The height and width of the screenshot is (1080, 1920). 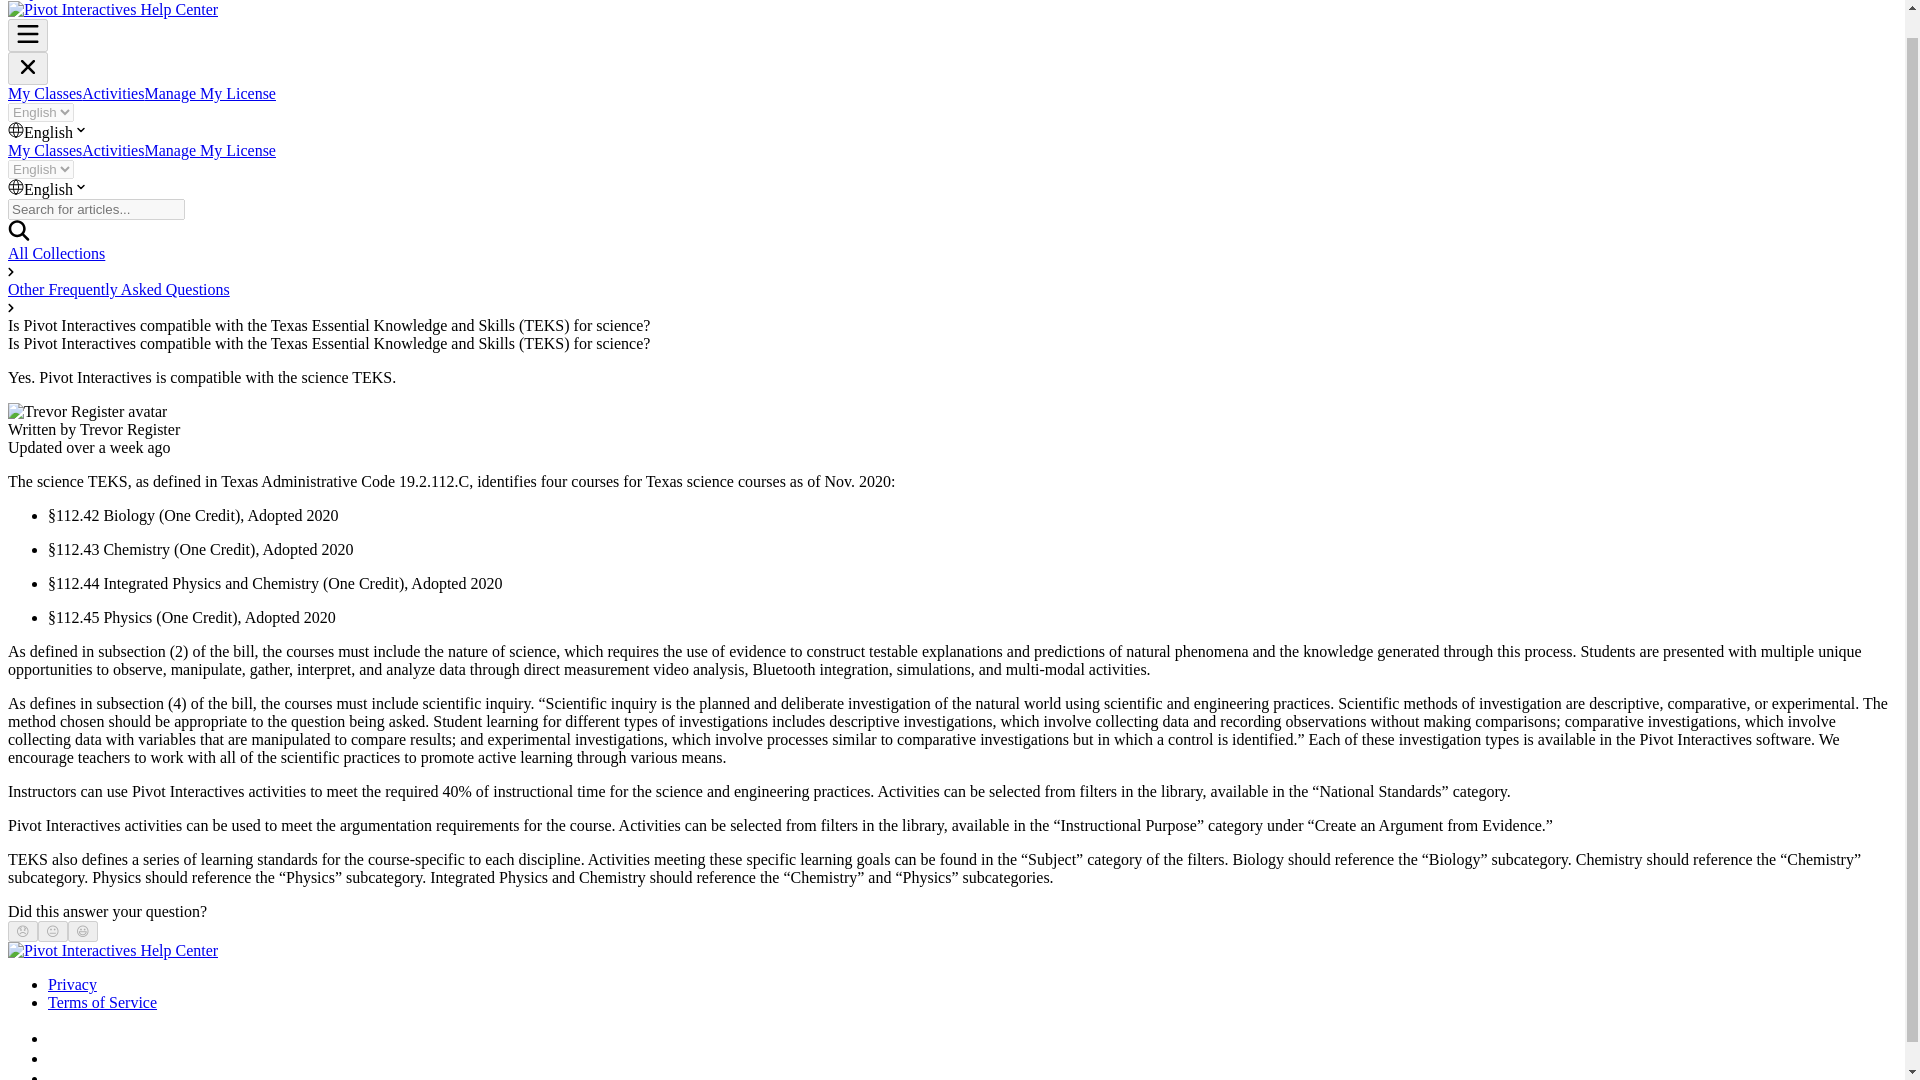 I want to click on My Classes, so click(x=44, y=150).